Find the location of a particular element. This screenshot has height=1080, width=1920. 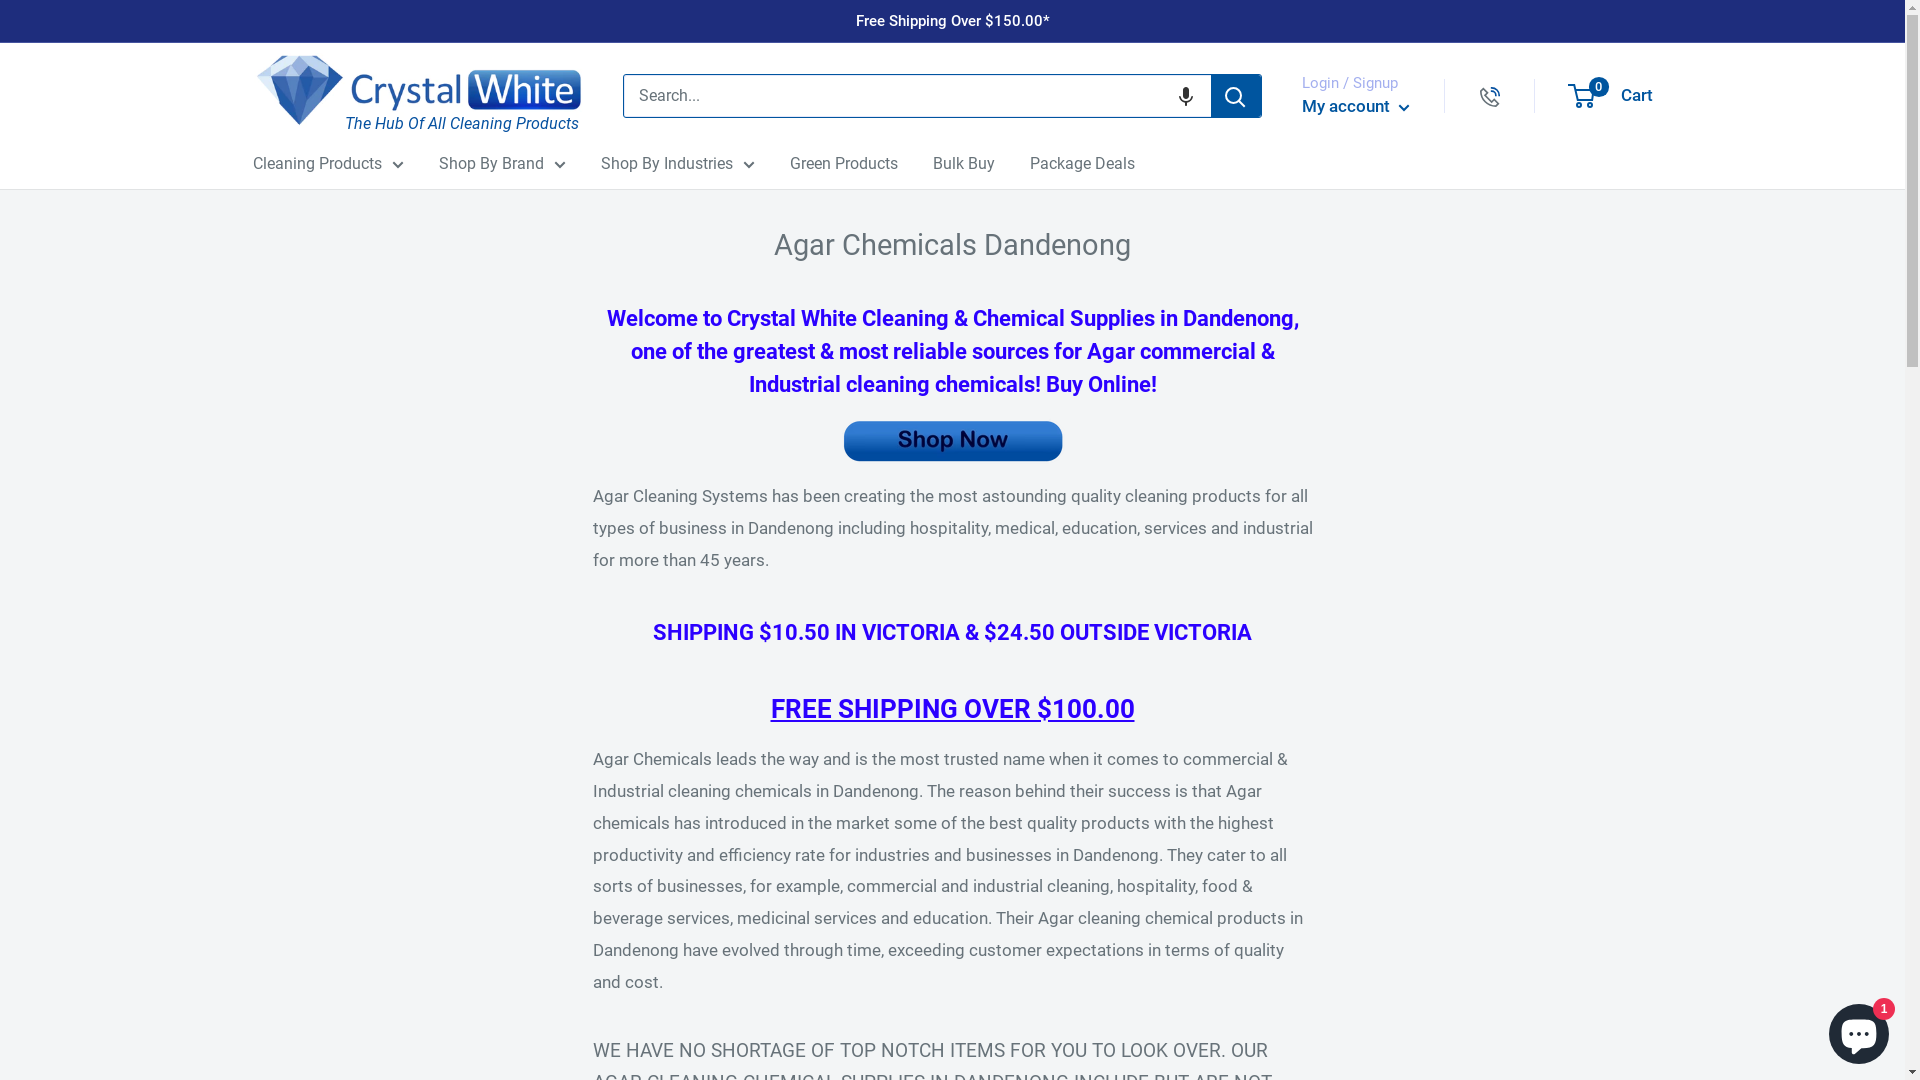

My account is located at coordinates (1356, 107).